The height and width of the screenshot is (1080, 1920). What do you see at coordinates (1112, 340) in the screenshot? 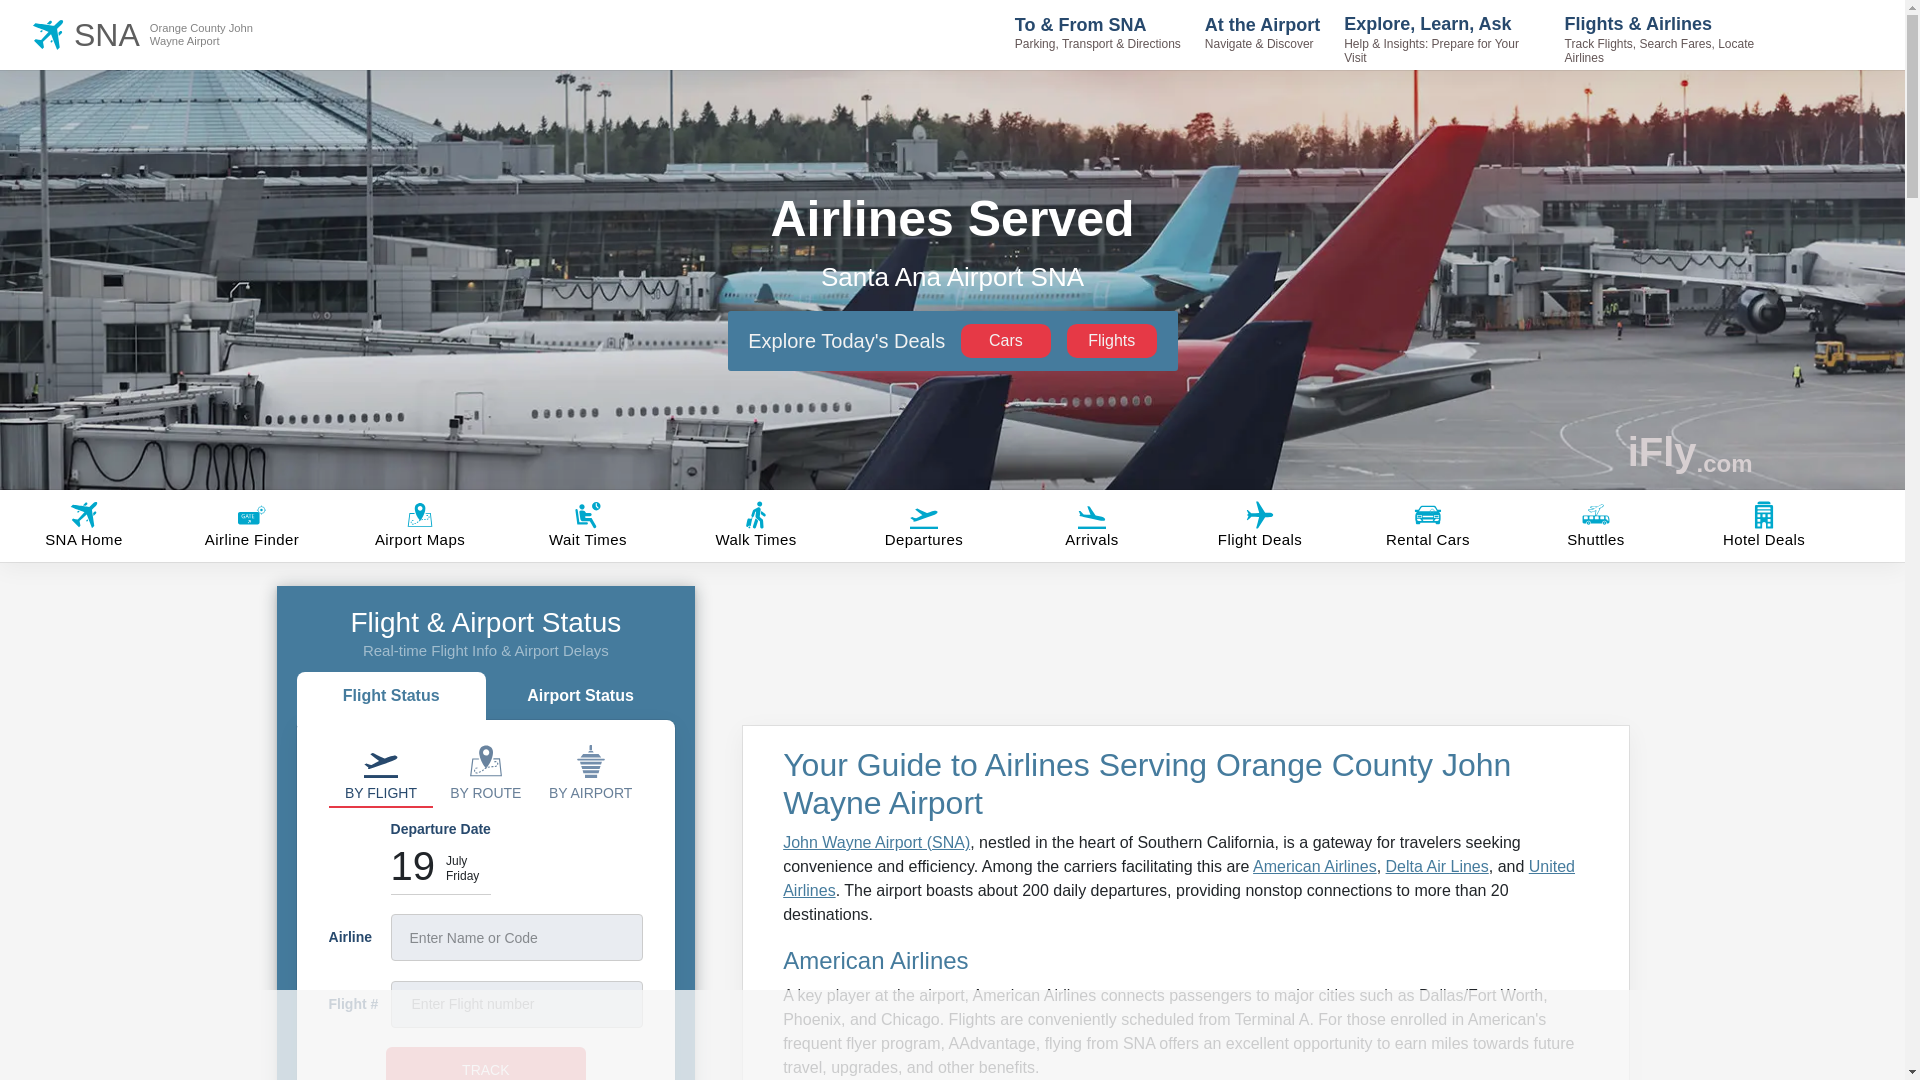
I see `iFly.com` at bounding box center [1112, 340].